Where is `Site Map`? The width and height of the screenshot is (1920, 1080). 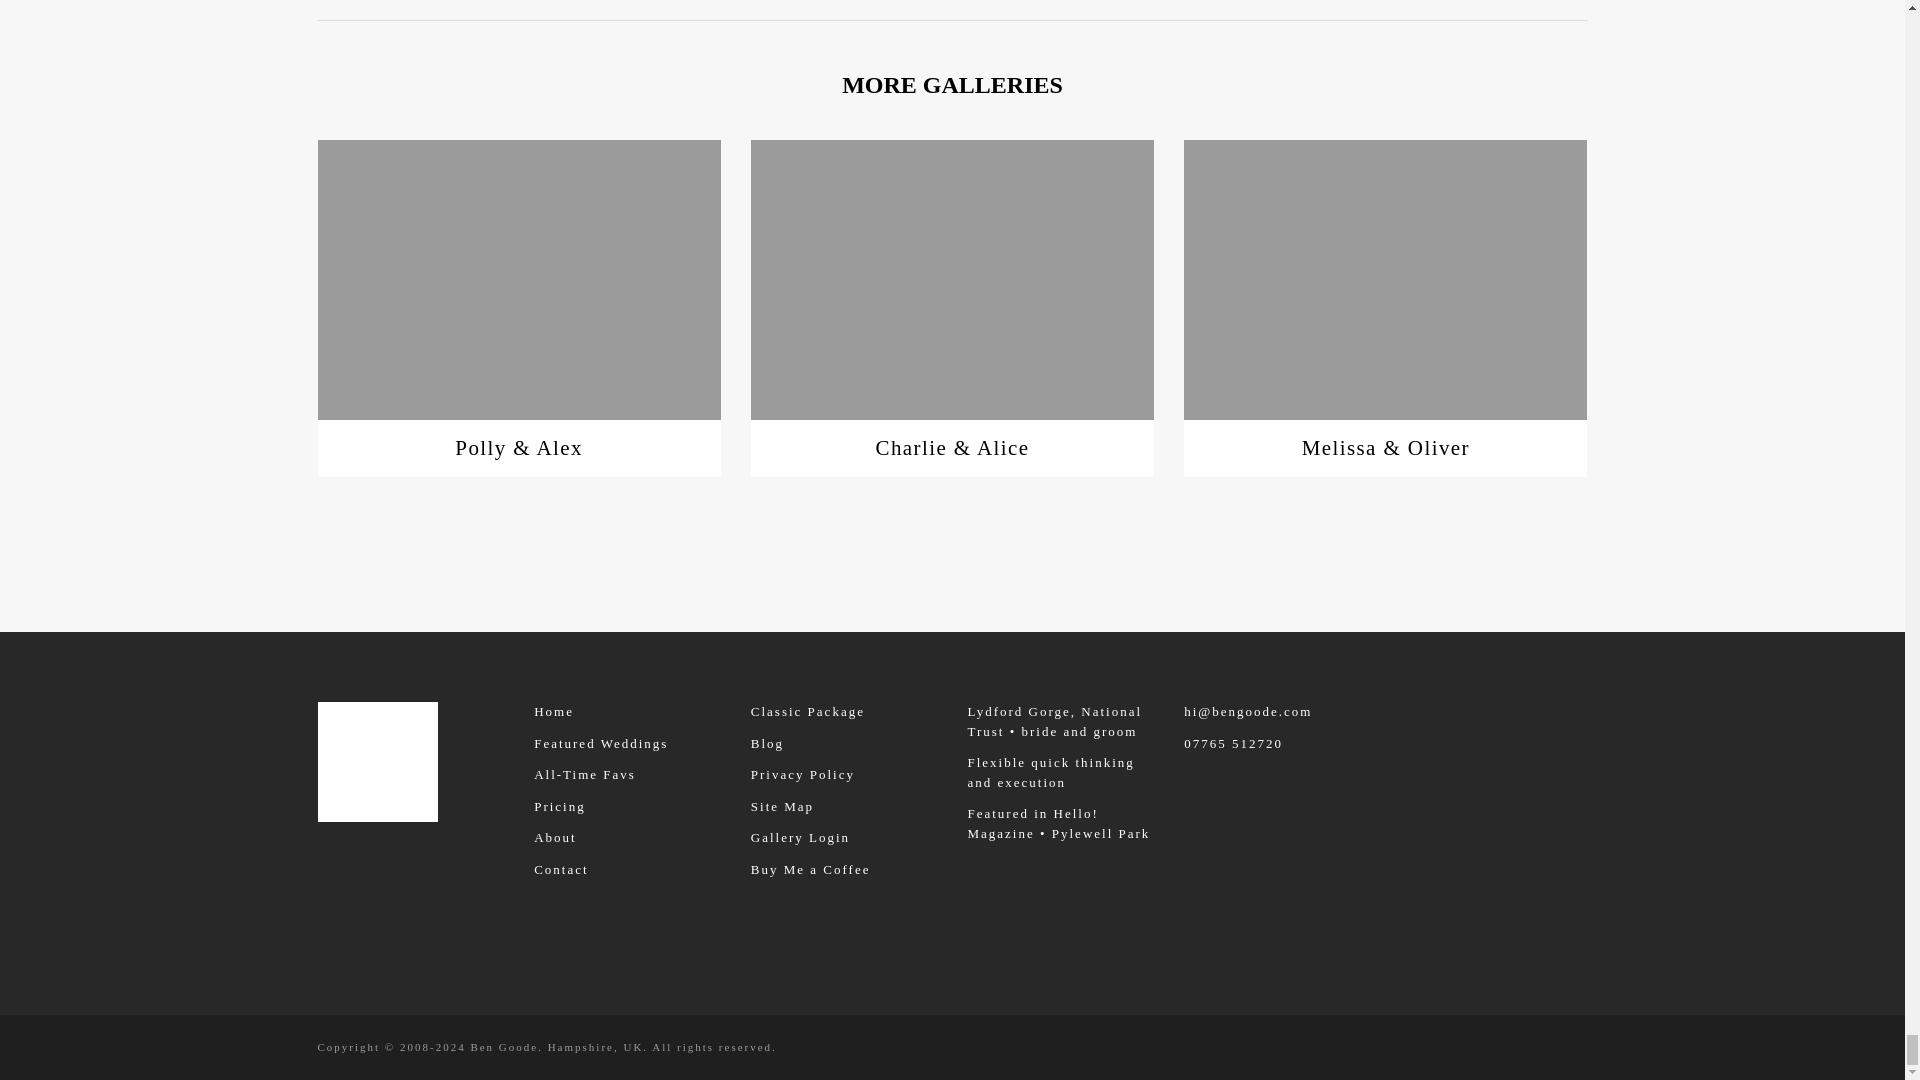
Site Map is located at coordinates (782, 806).